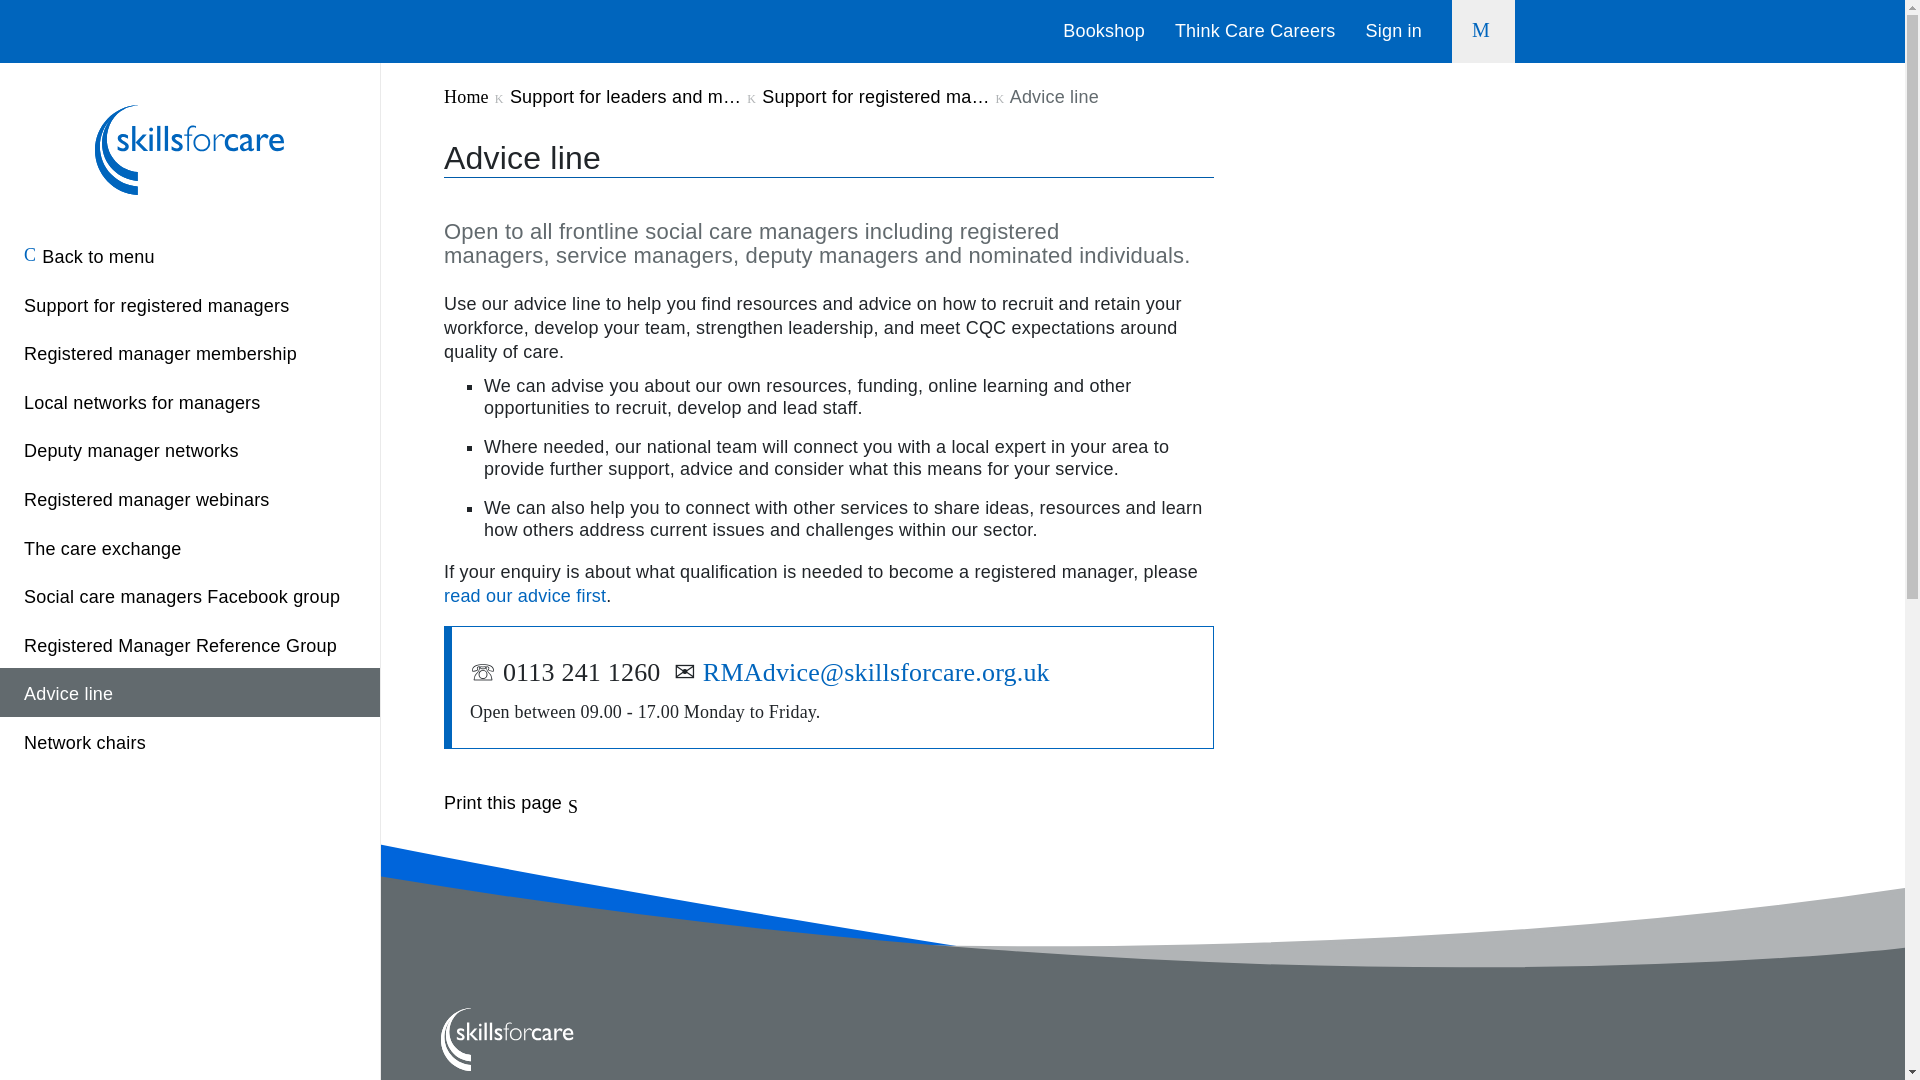 The width and height of the screenshot is (1920, 1080). I want to click on Registered Manager Reference Group, so click(190, 644).